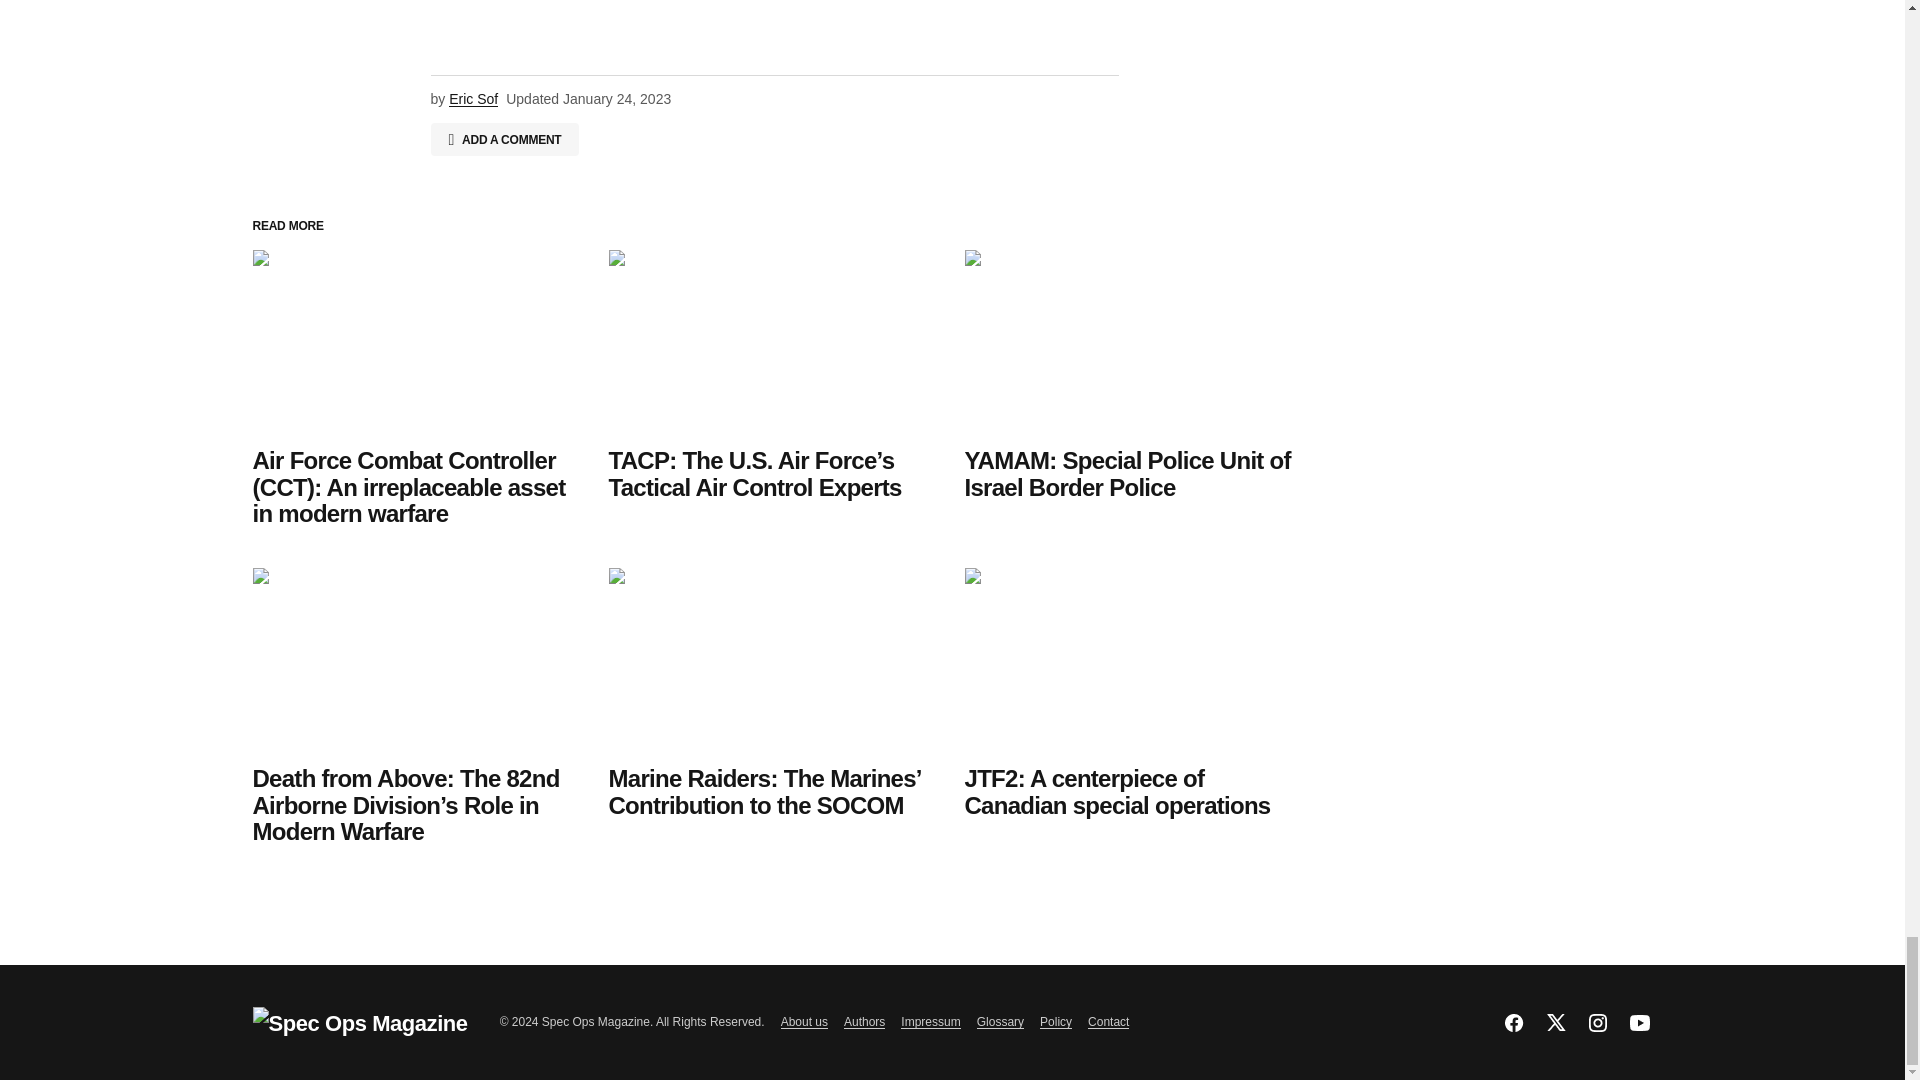  I want to click on JTF2: A centerpiece of Canadian special operations, so click(1130, 661).